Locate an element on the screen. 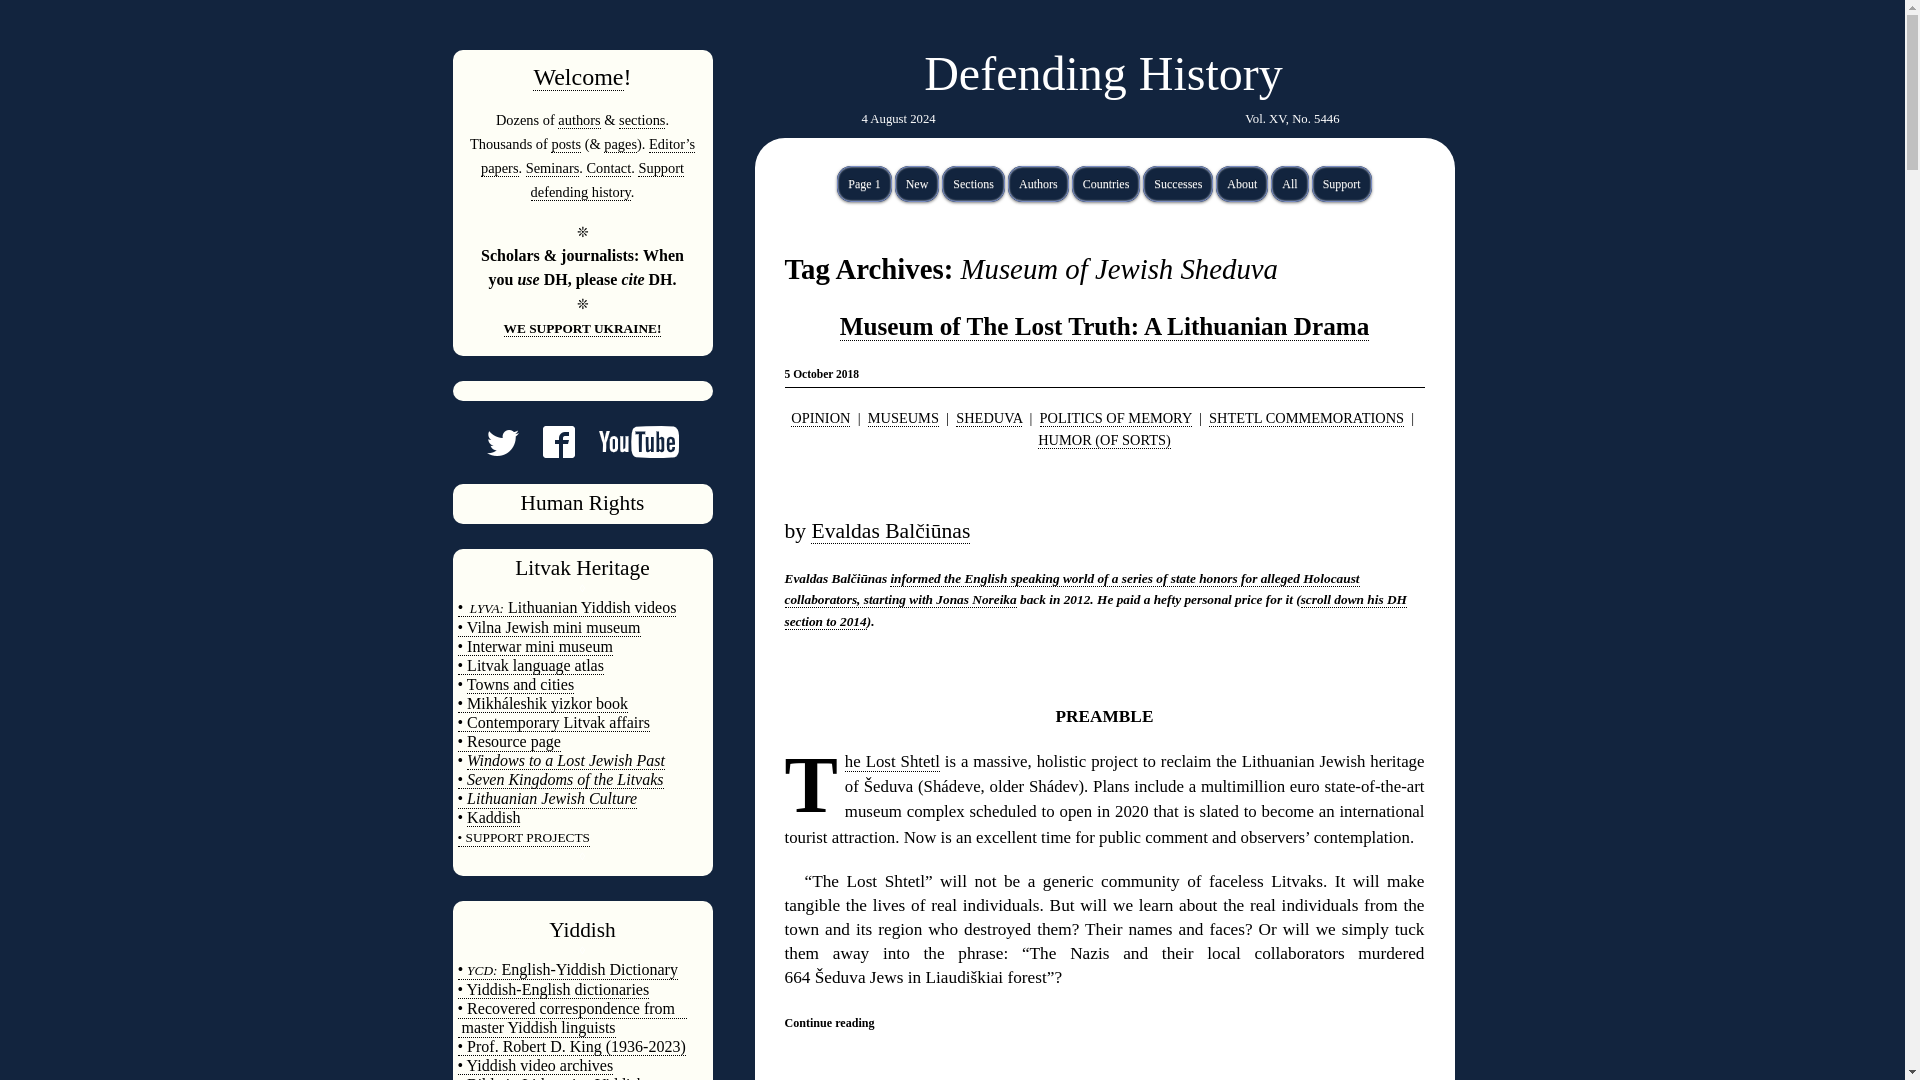 Image resolution: width=1920 pixels, height=1080 pixels. Windows to a Lost Jewish Past is located at coordinates (565, 760).